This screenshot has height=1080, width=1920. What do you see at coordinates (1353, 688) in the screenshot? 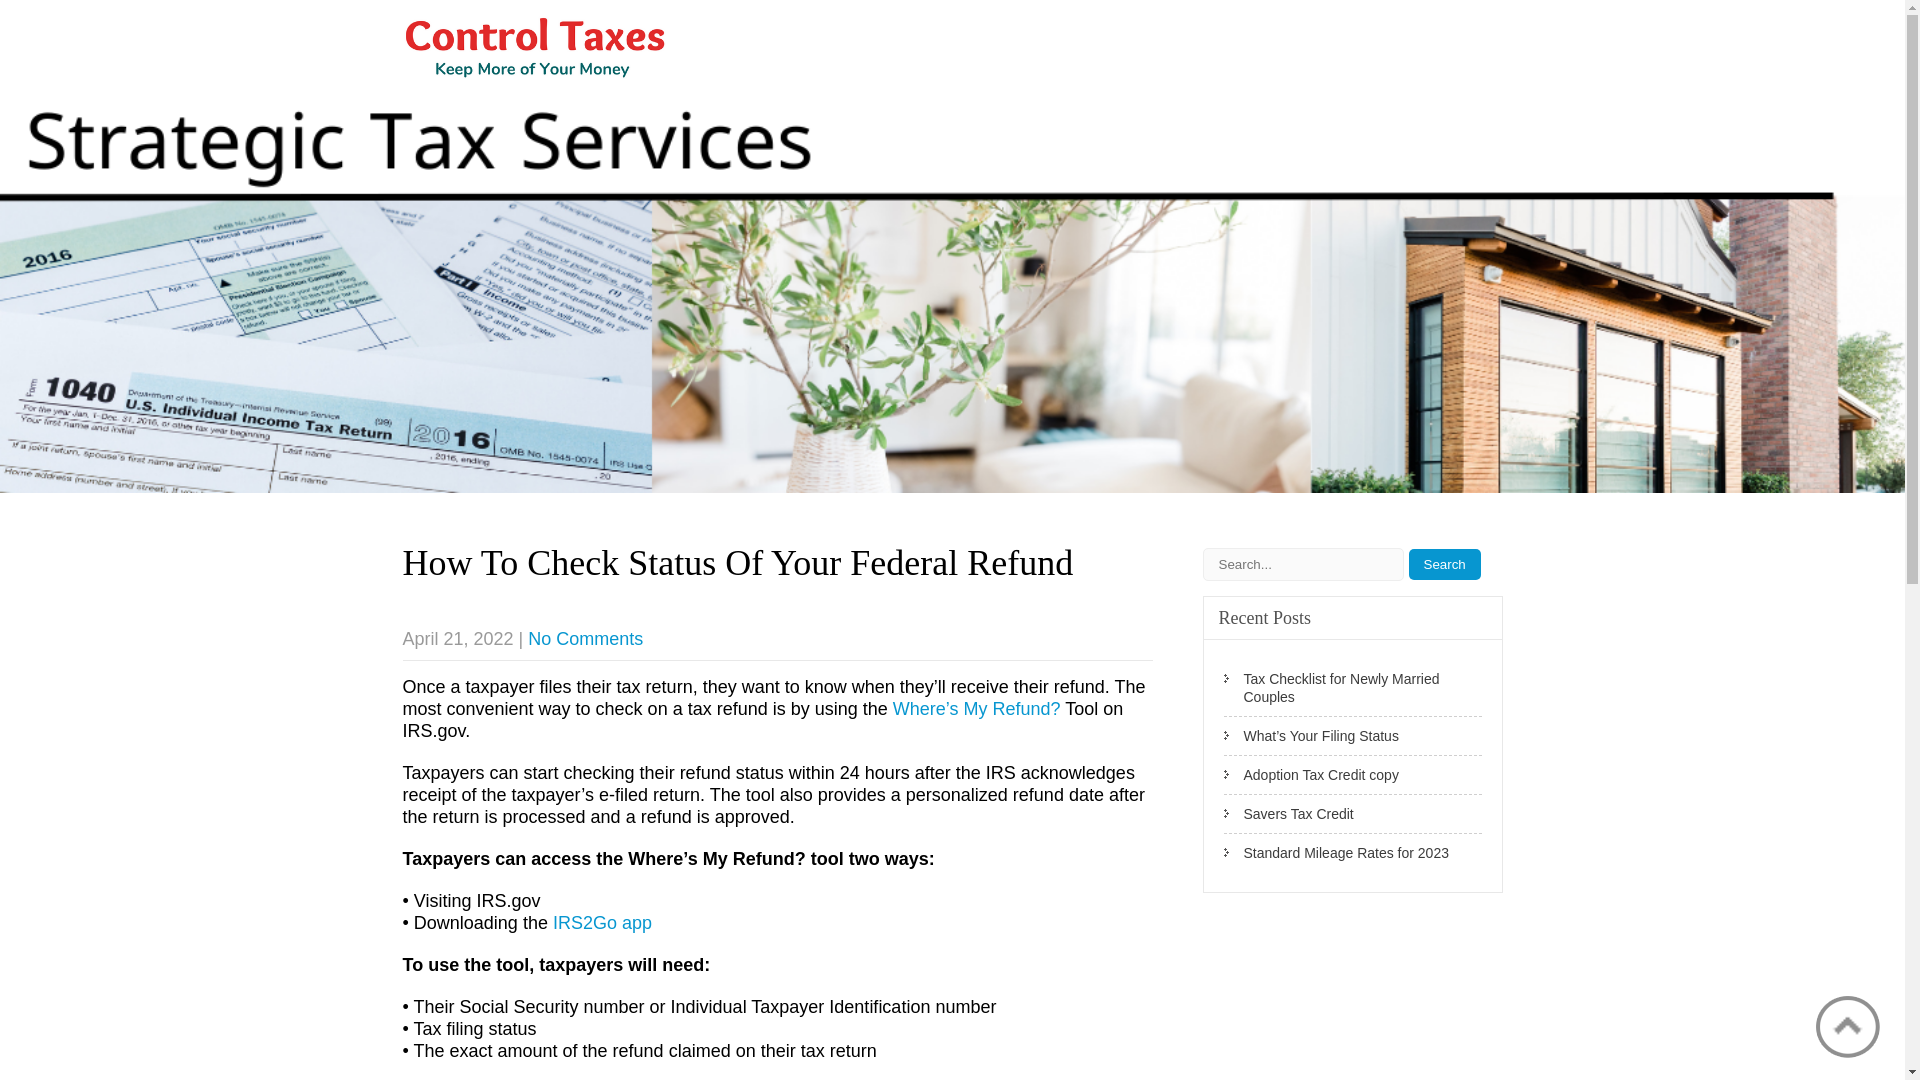
I see `Tax Checklist for Newly Married Couples` at bounding box center [1353, 688].